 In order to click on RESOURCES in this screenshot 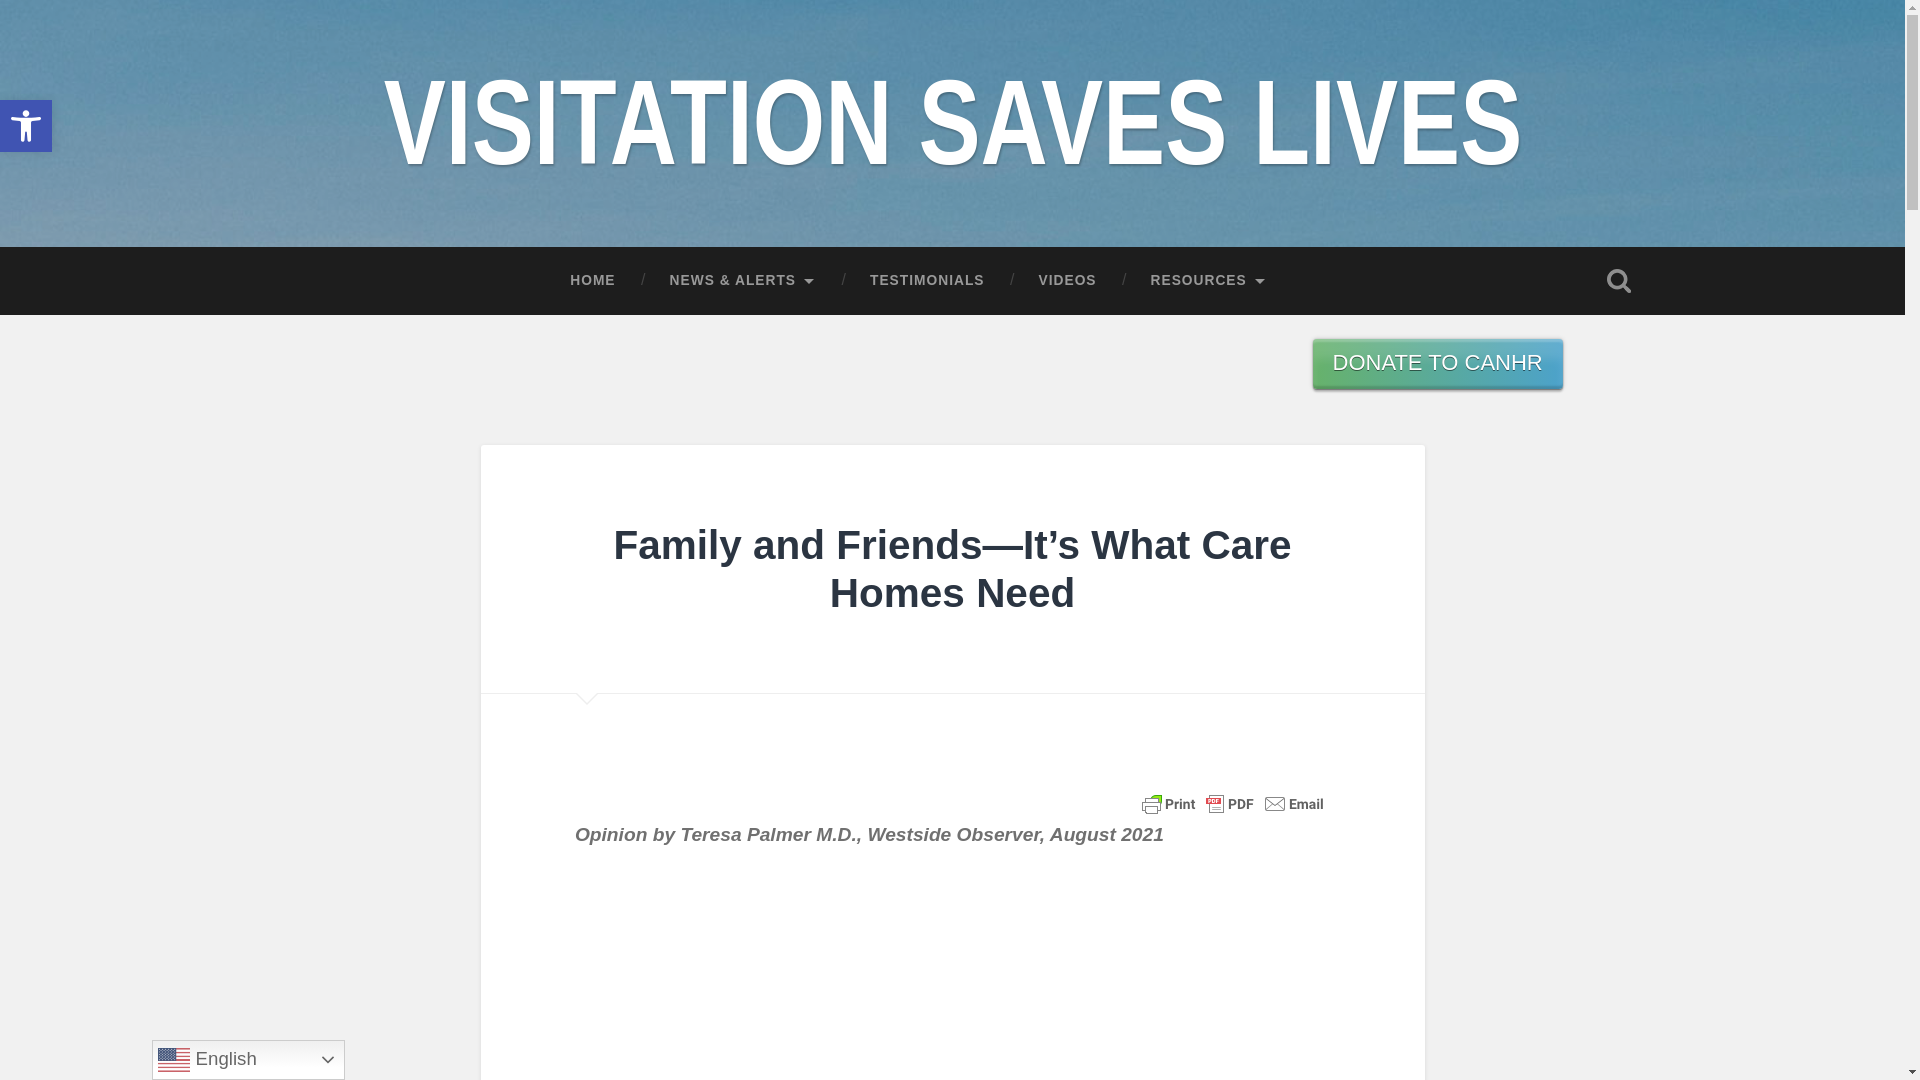, I will do `click(1208, 281)`.